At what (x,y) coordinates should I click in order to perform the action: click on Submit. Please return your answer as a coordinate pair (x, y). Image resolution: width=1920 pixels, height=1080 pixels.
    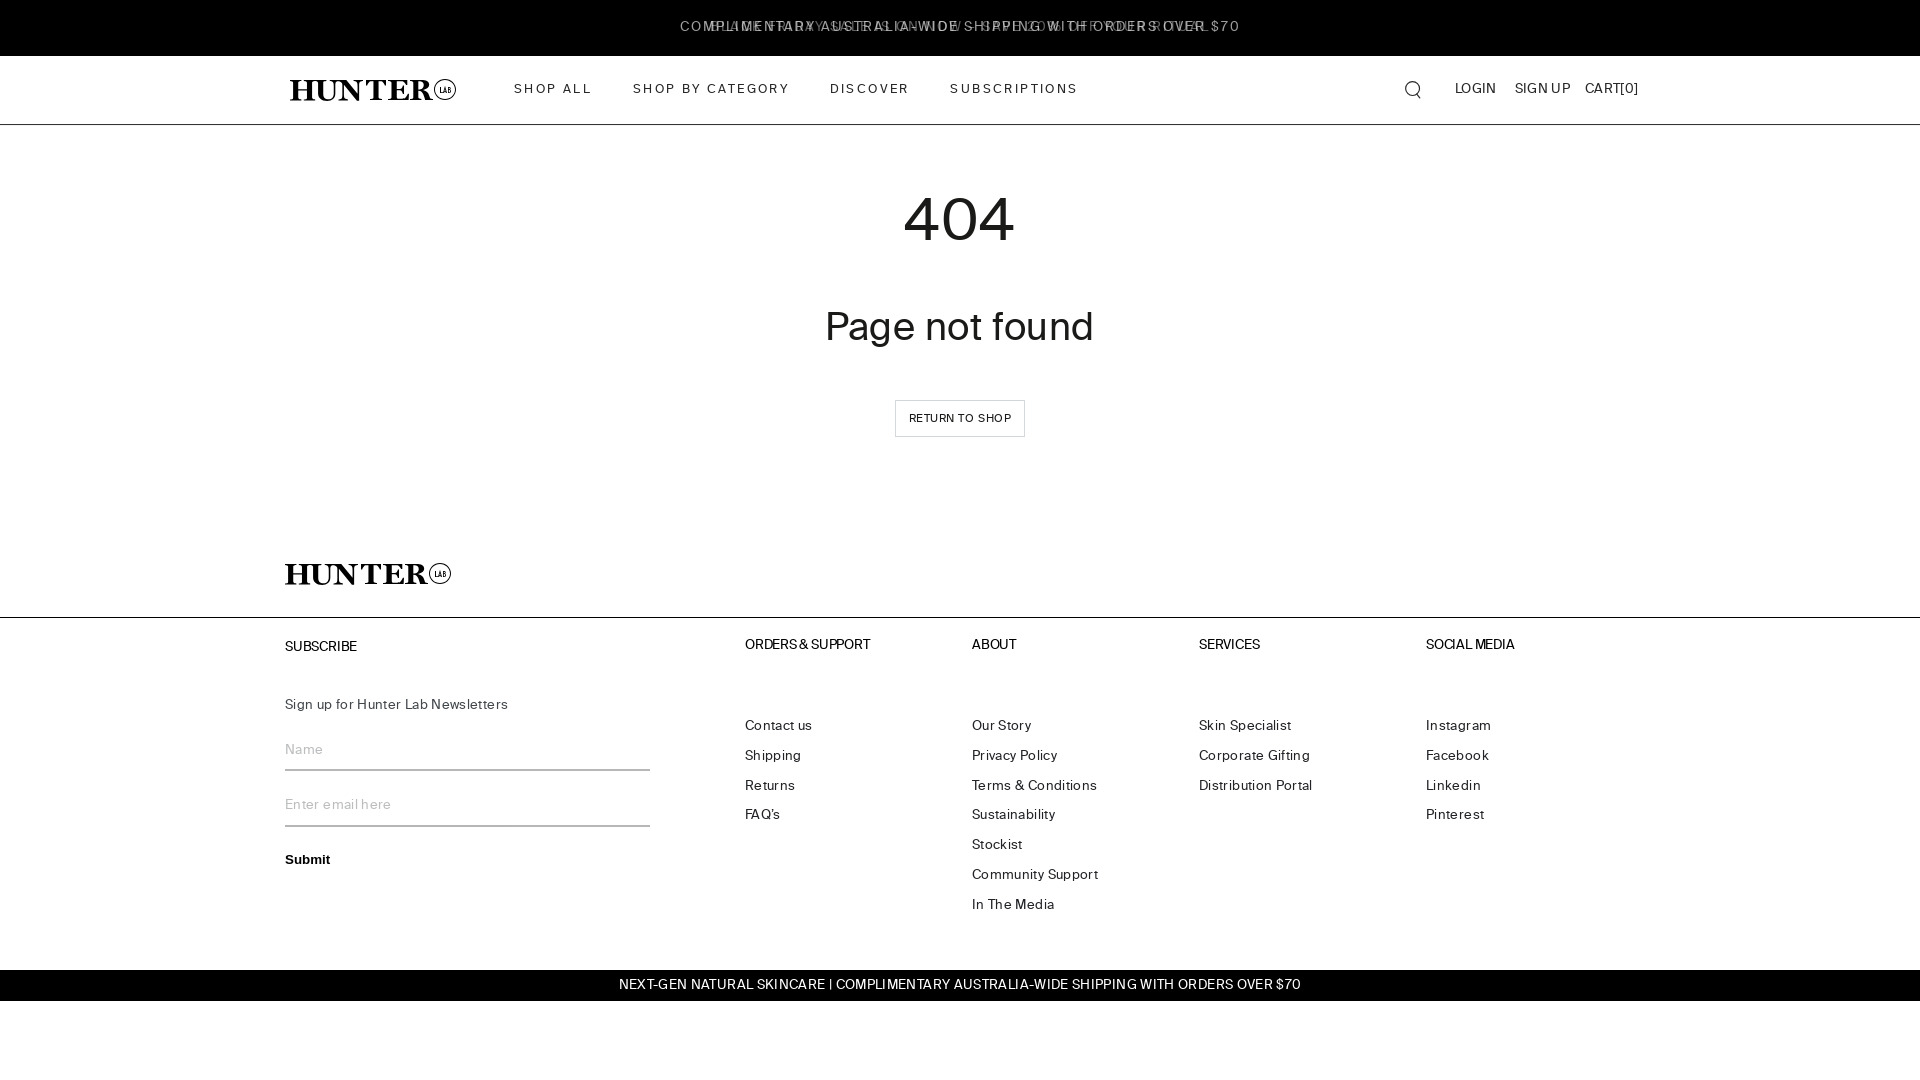
    Looking at the image, I should click on (308, 858).